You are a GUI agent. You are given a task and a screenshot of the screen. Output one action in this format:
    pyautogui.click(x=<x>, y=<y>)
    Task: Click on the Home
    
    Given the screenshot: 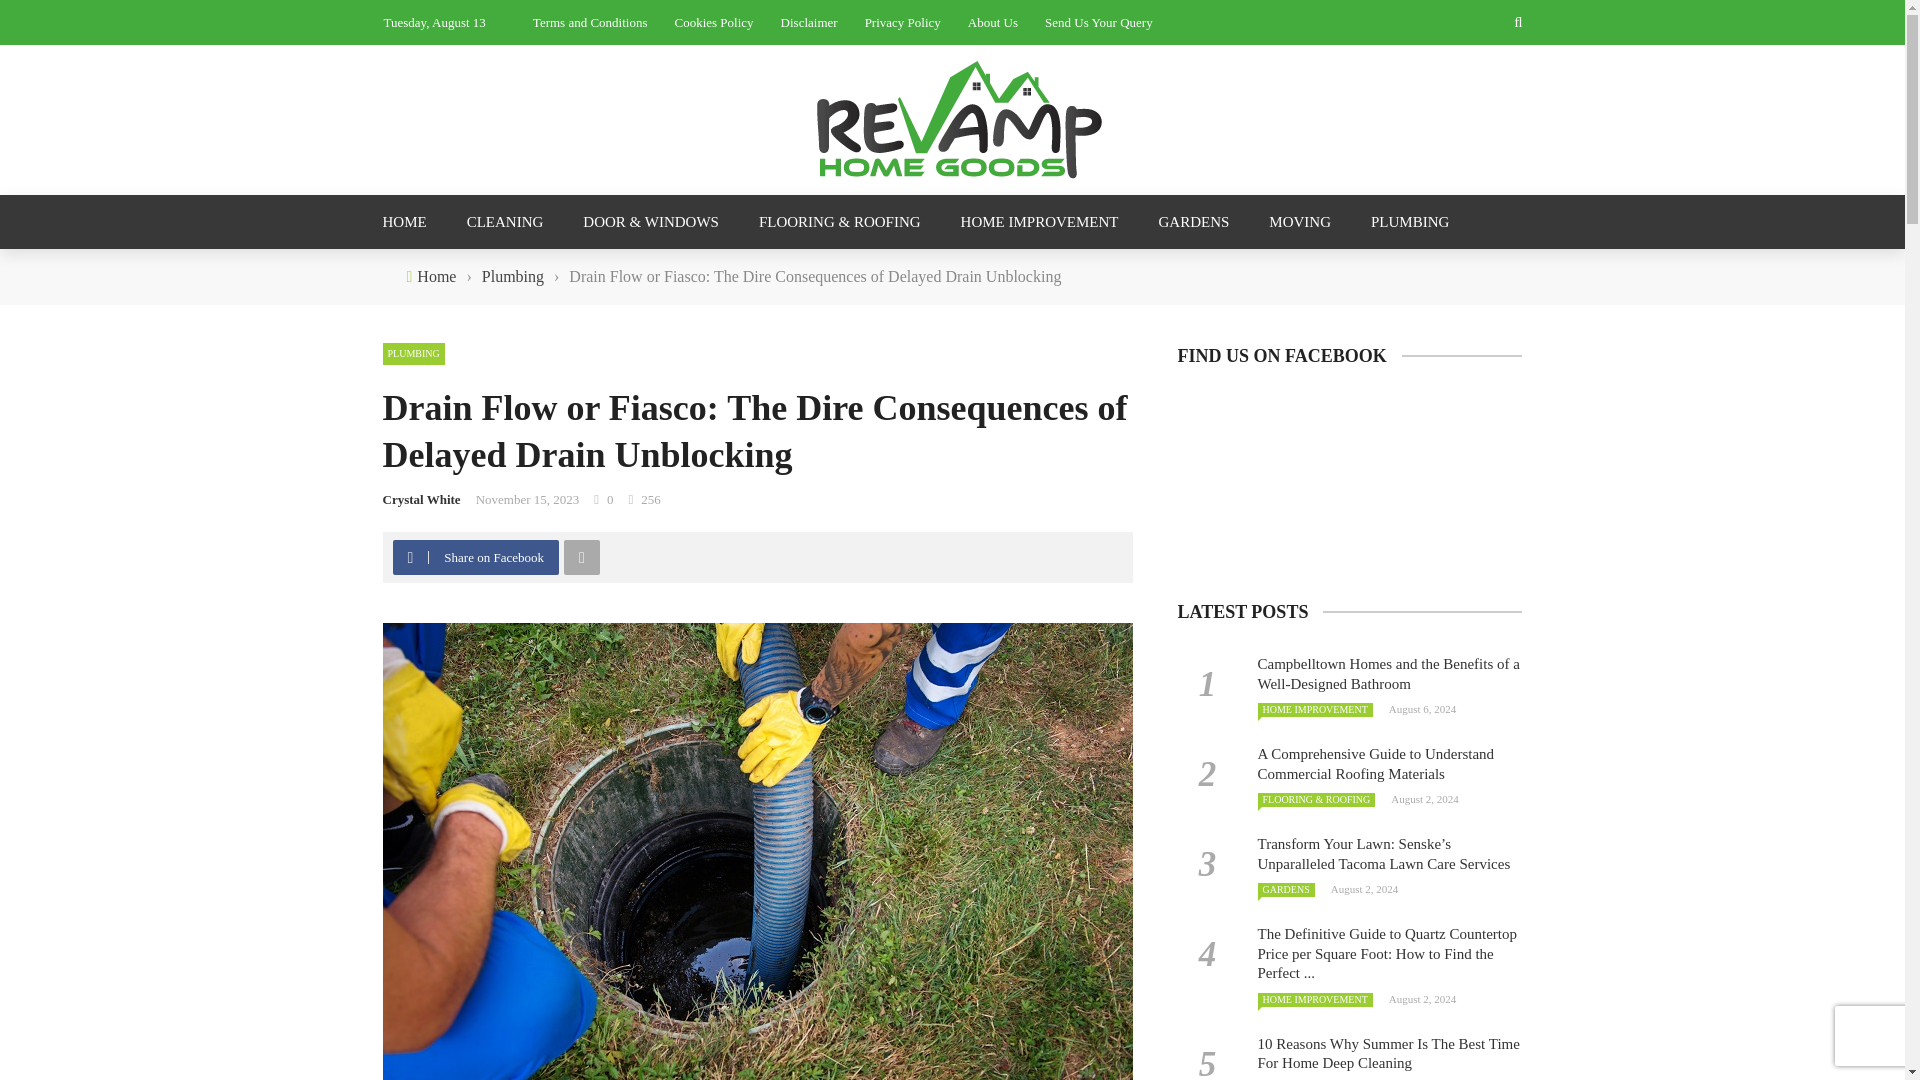 What is the action you would take?
    pyautogui.click(x=436, y=276)
    